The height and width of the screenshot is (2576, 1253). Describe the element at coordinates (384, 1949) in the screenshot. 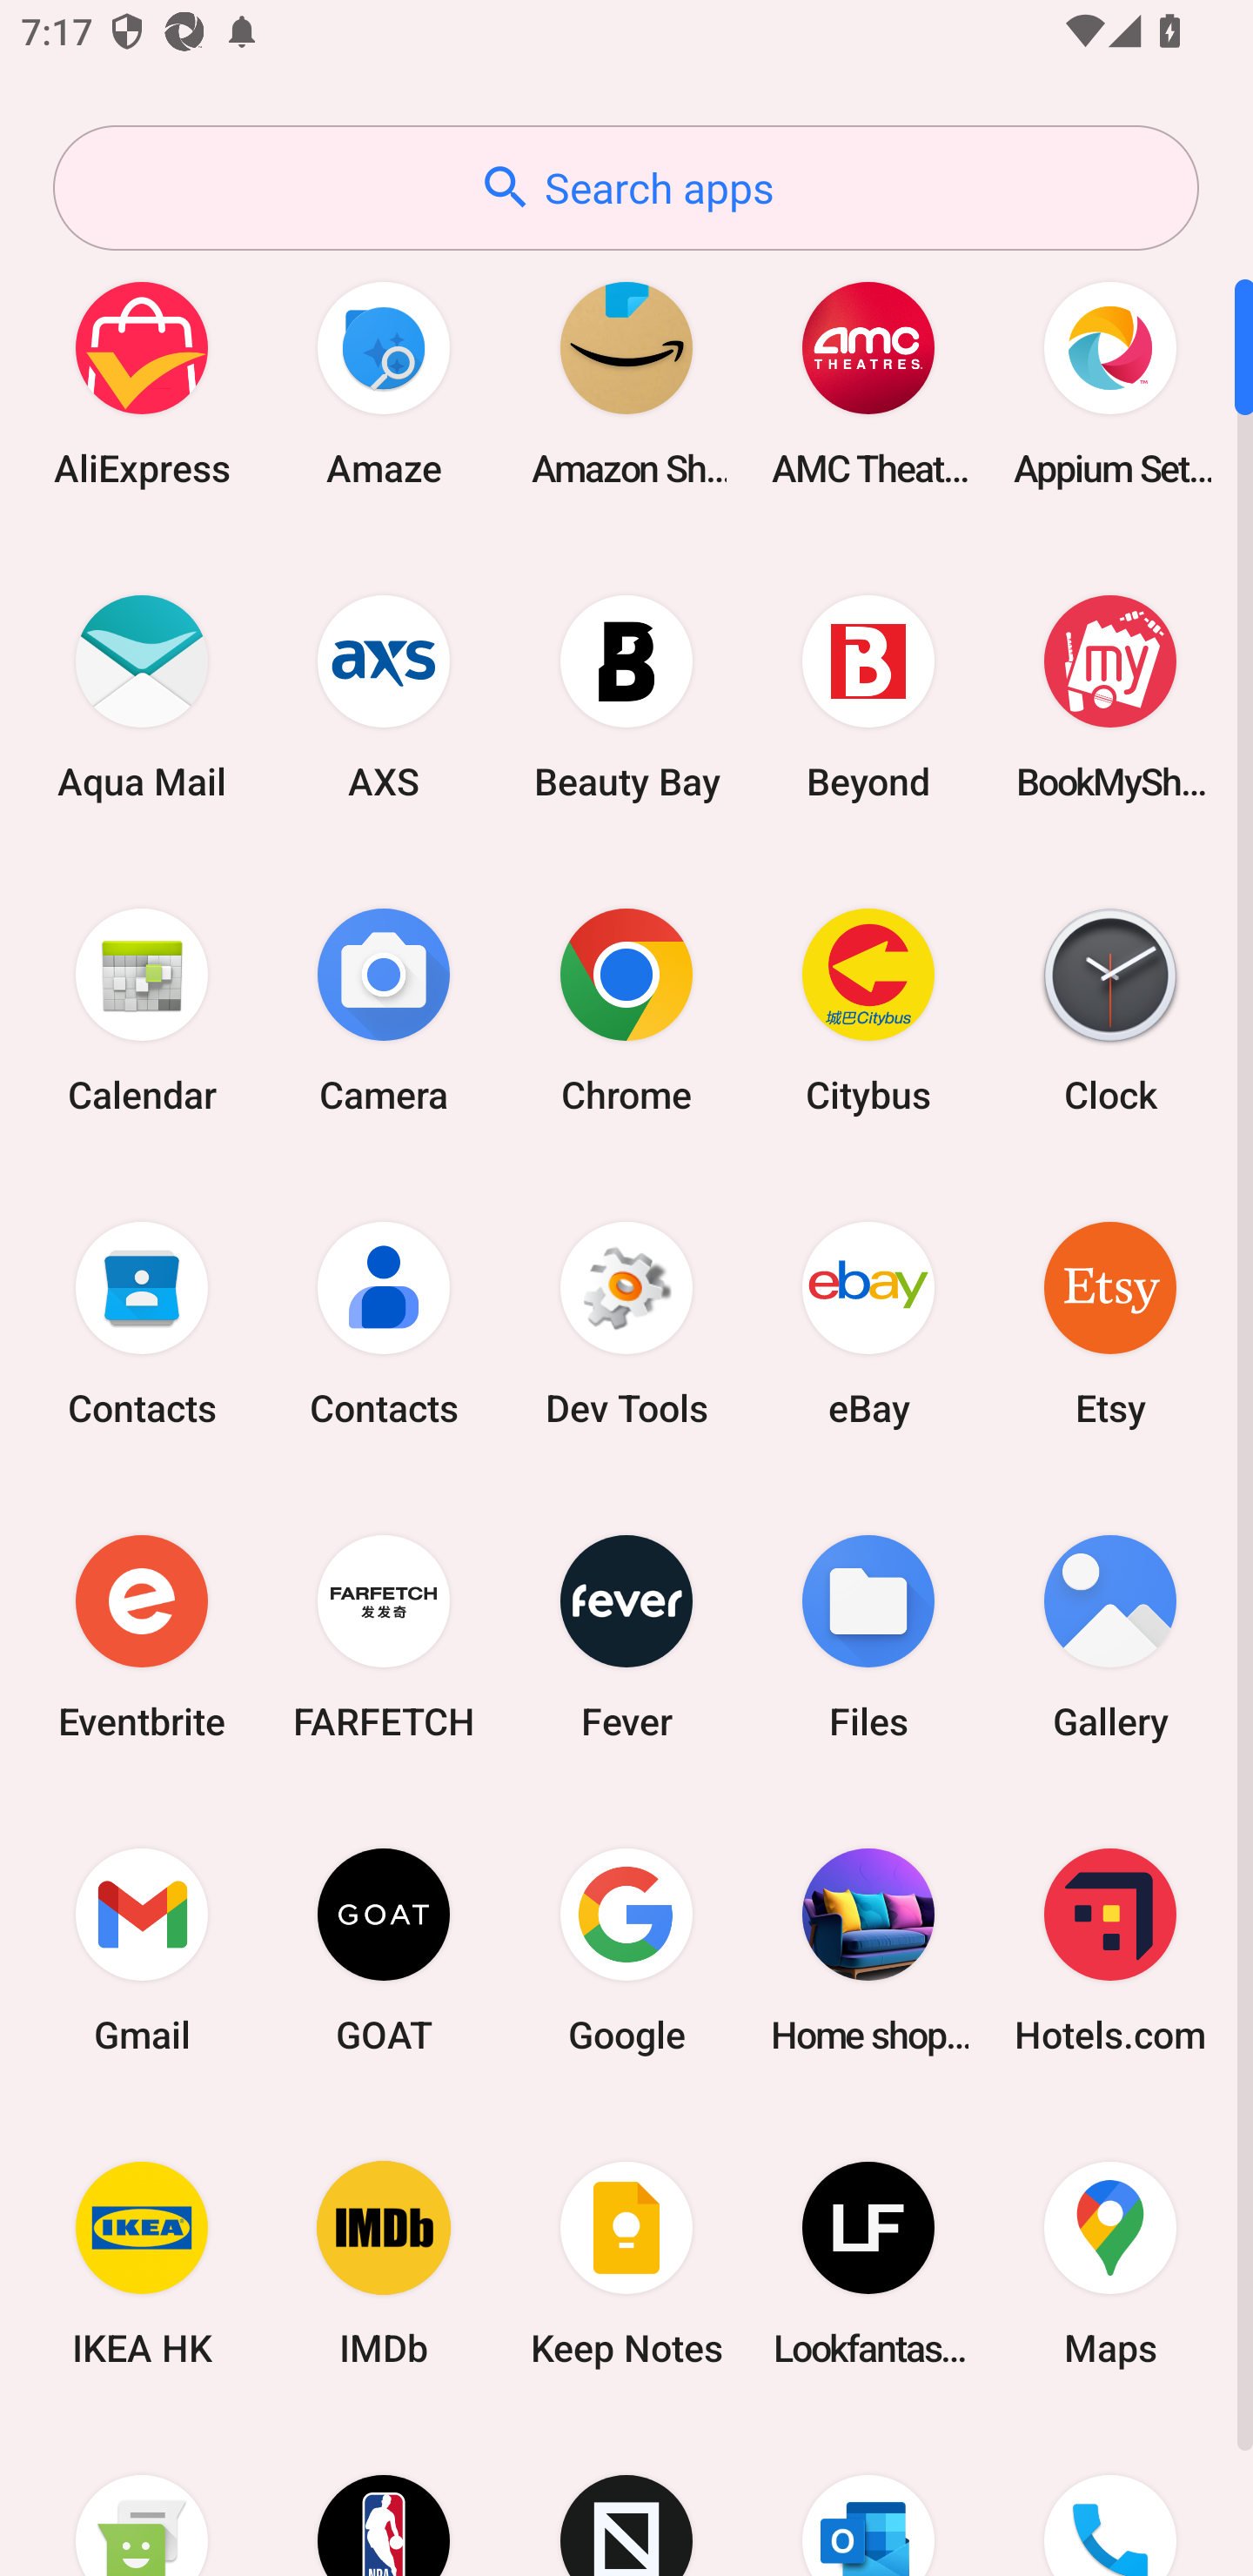

I see `GOAT` at that location.